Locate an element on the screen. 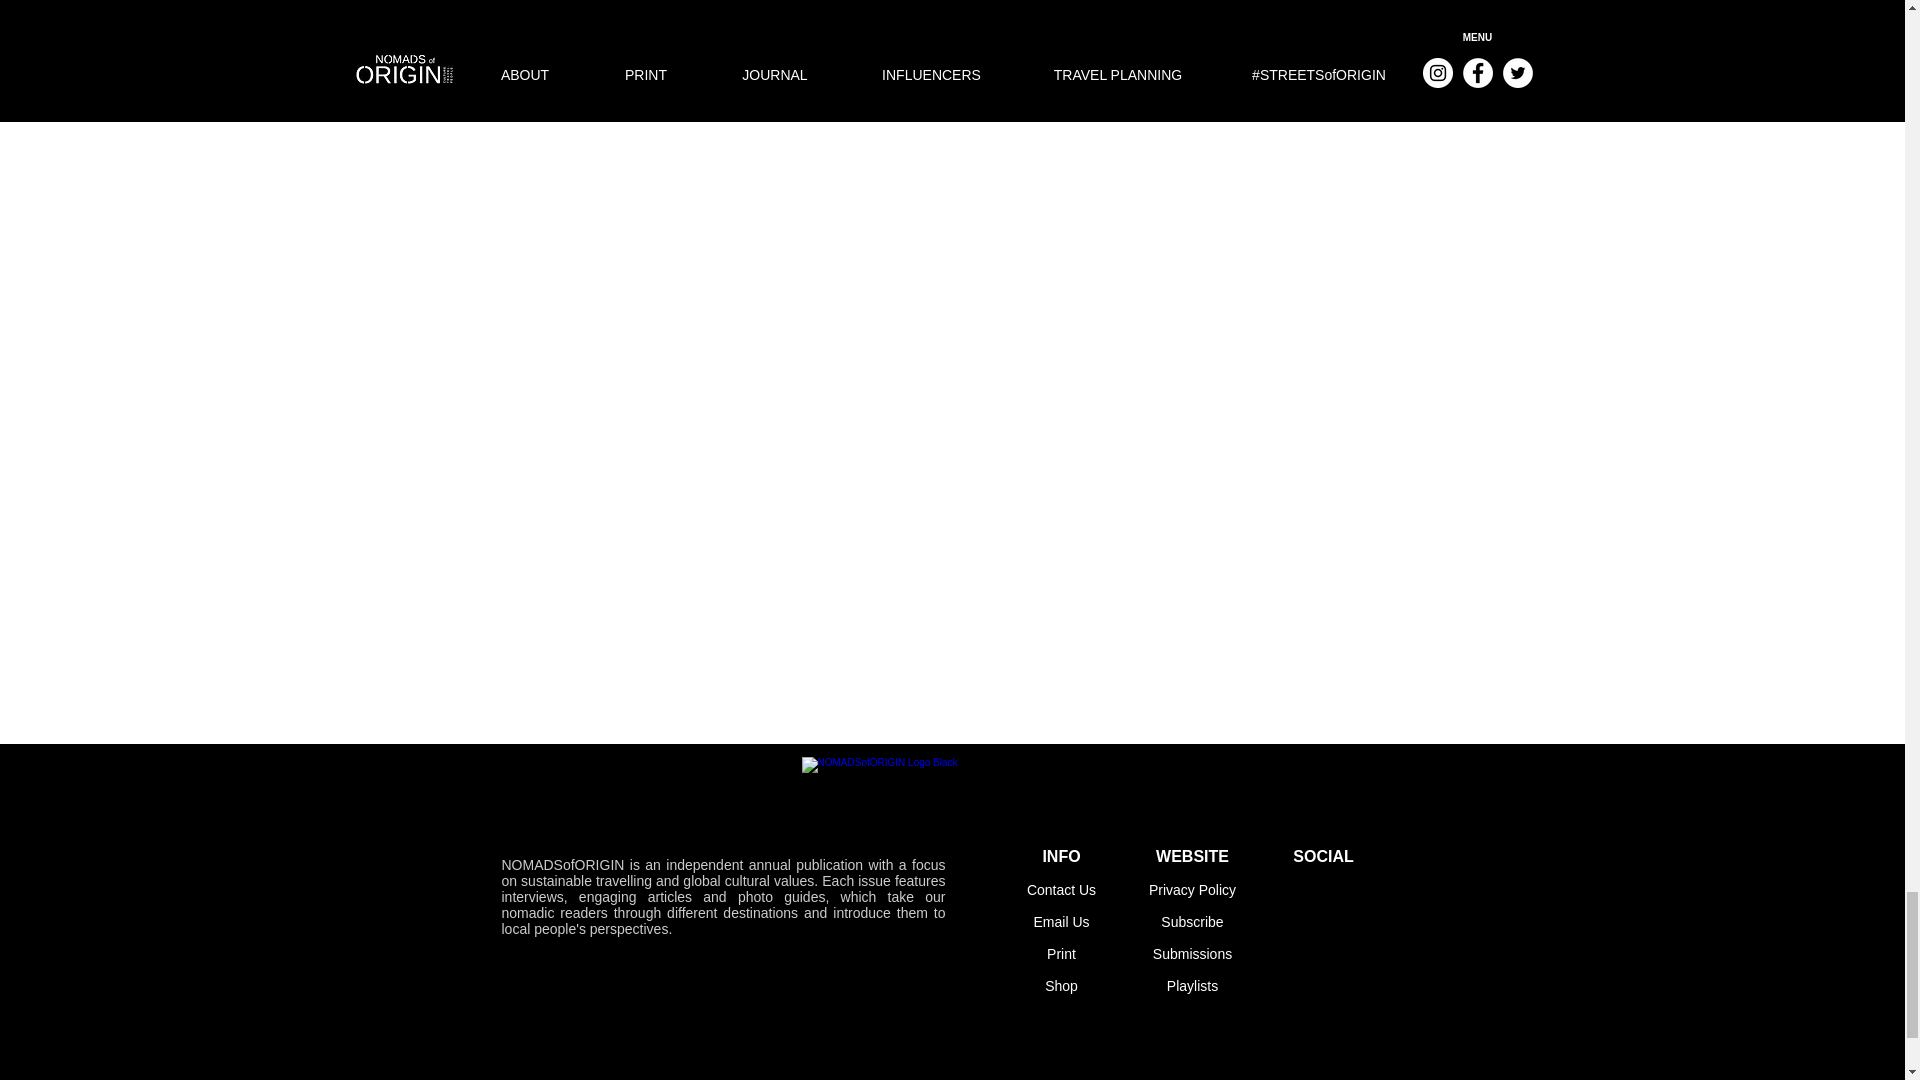  Print is located at coordinates (1060, 954).